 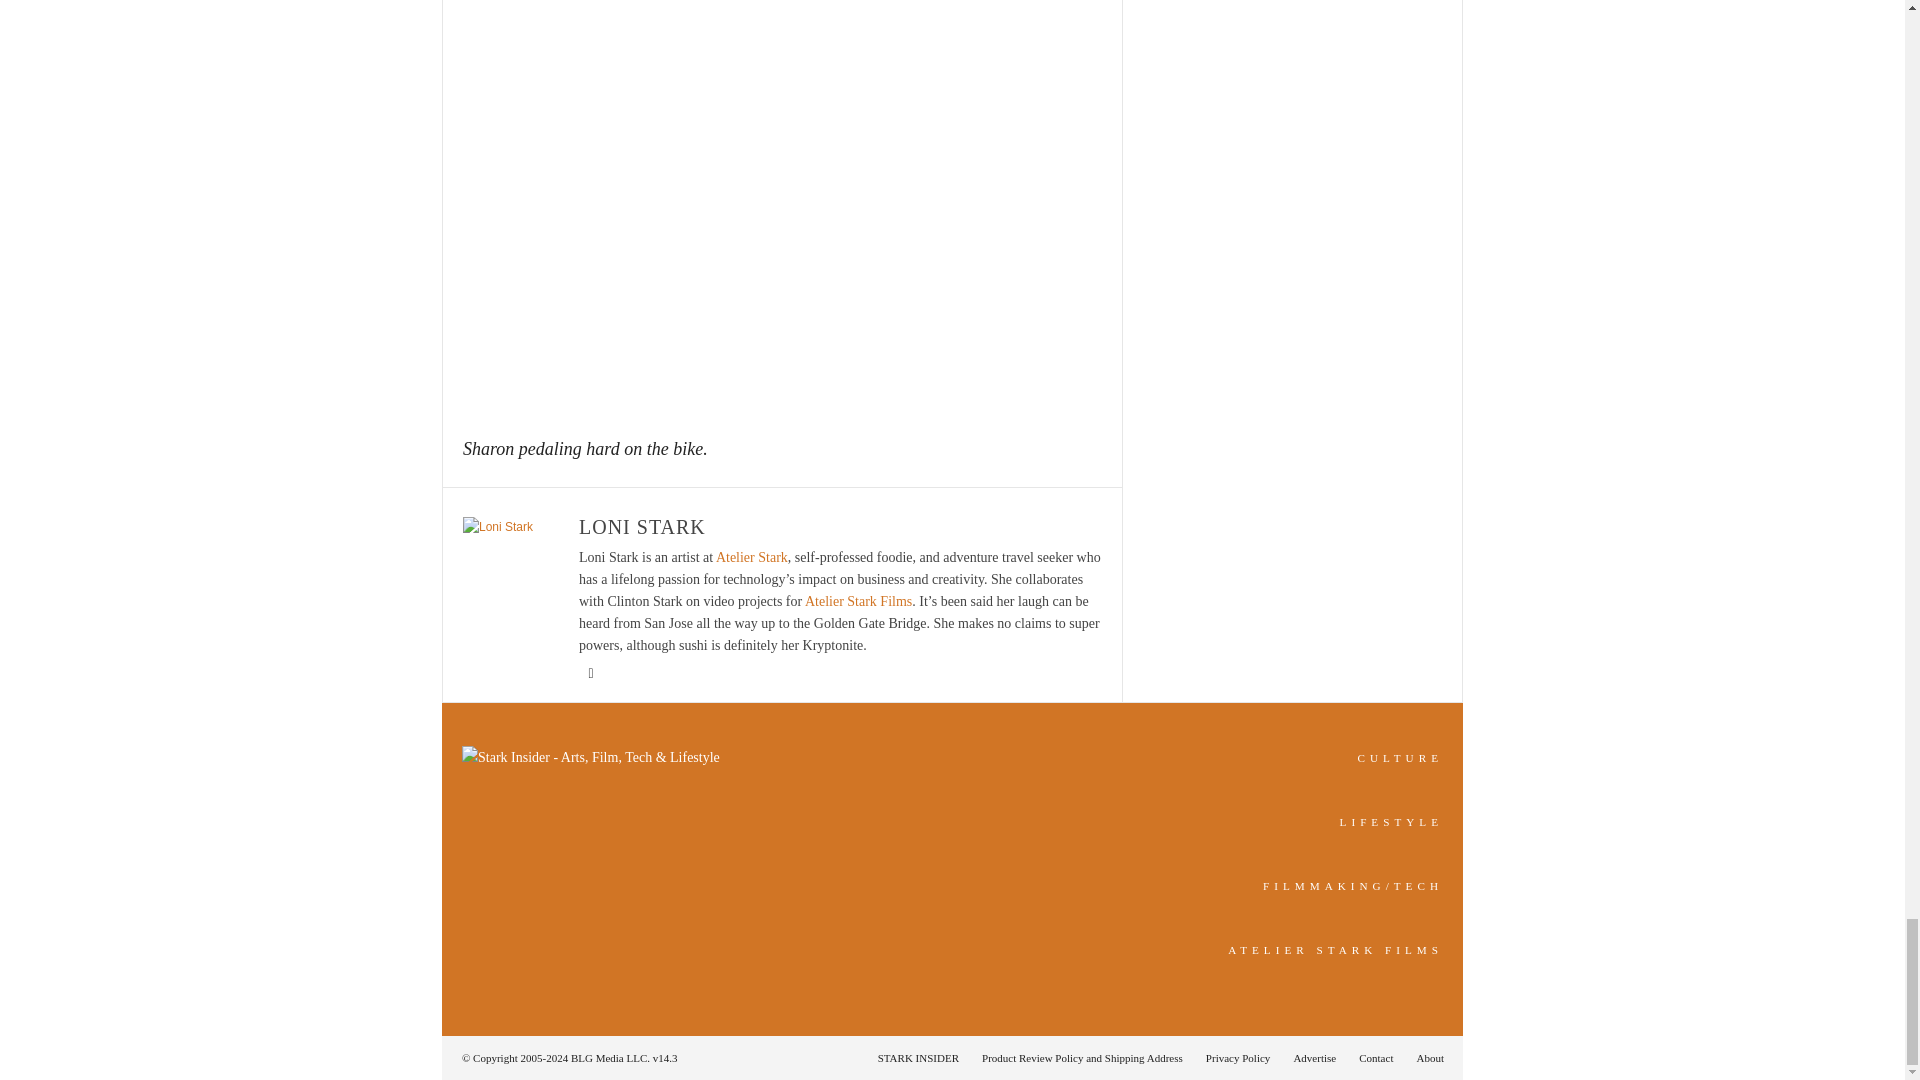 I want to click on Atelier Stark Films, so click(x=858, y=602).